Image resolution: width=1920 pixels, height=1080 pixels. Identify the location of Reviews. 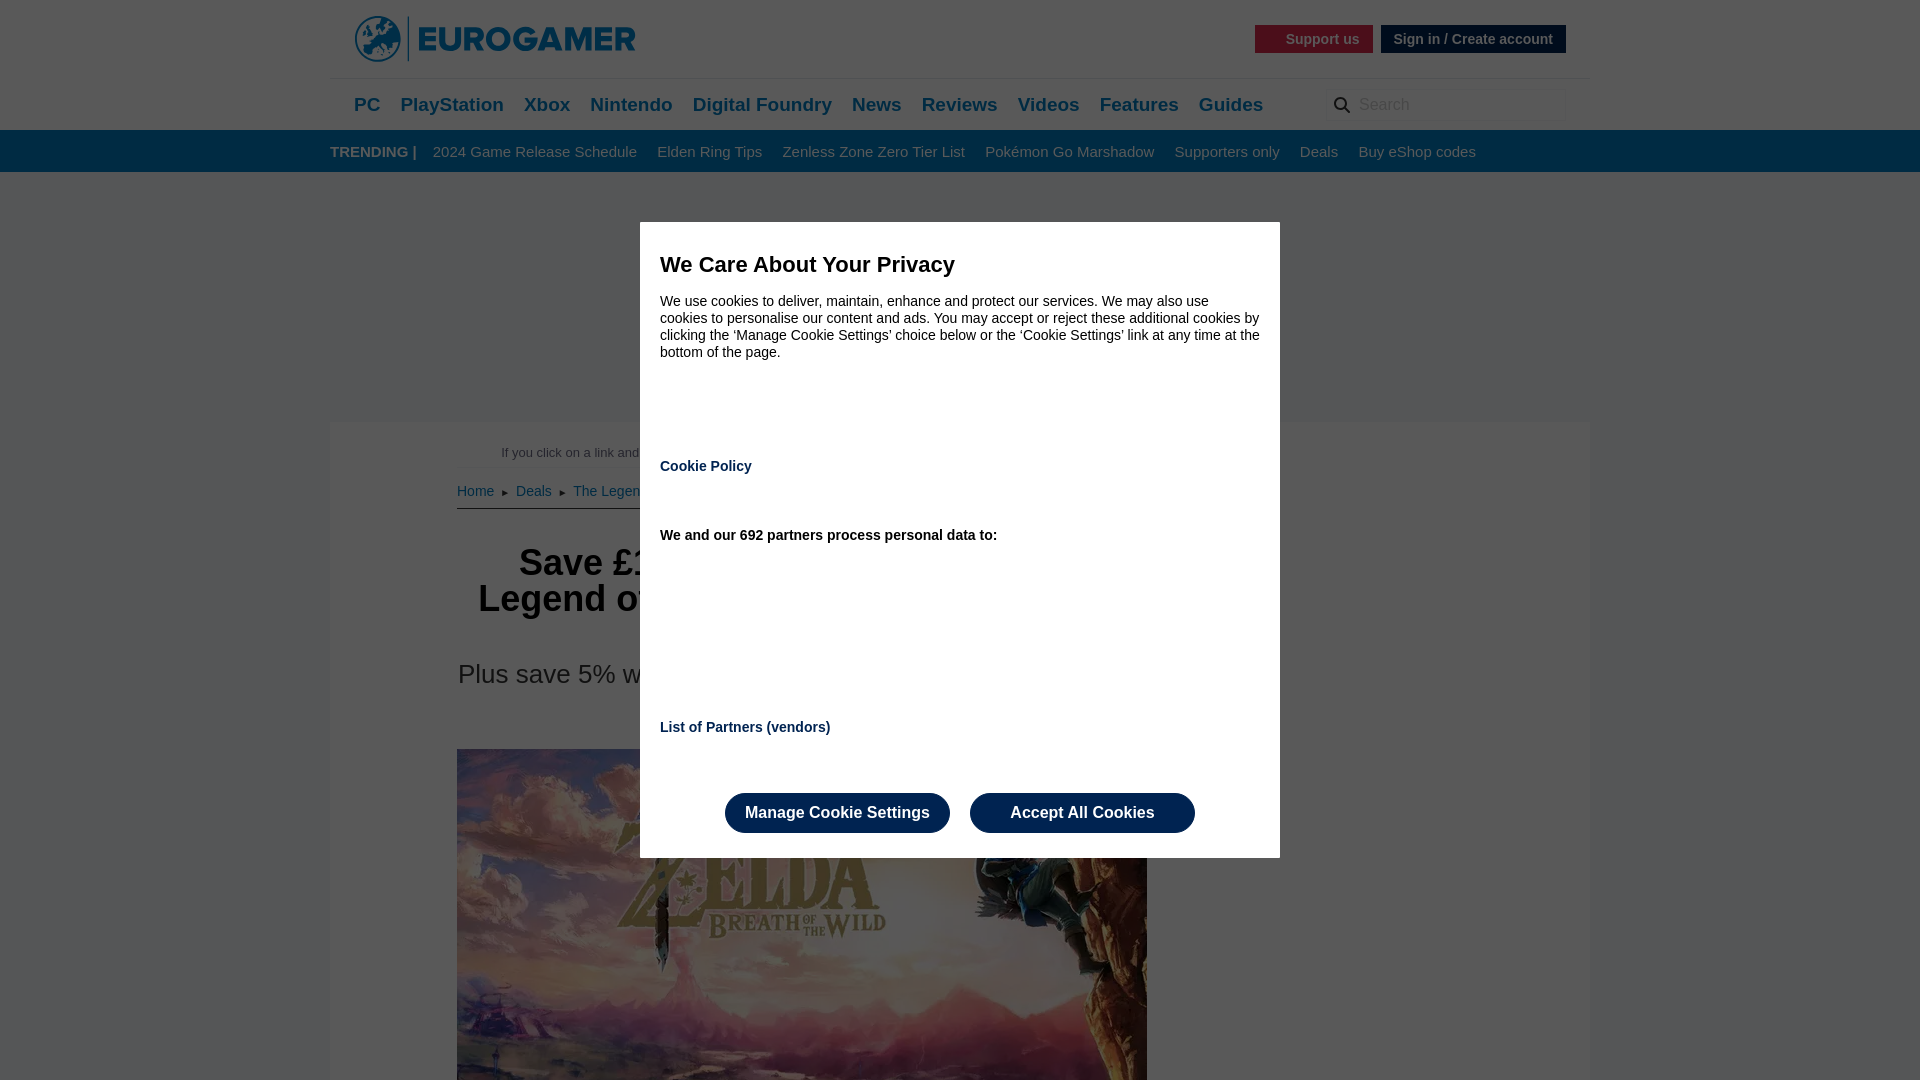
(960, 104).